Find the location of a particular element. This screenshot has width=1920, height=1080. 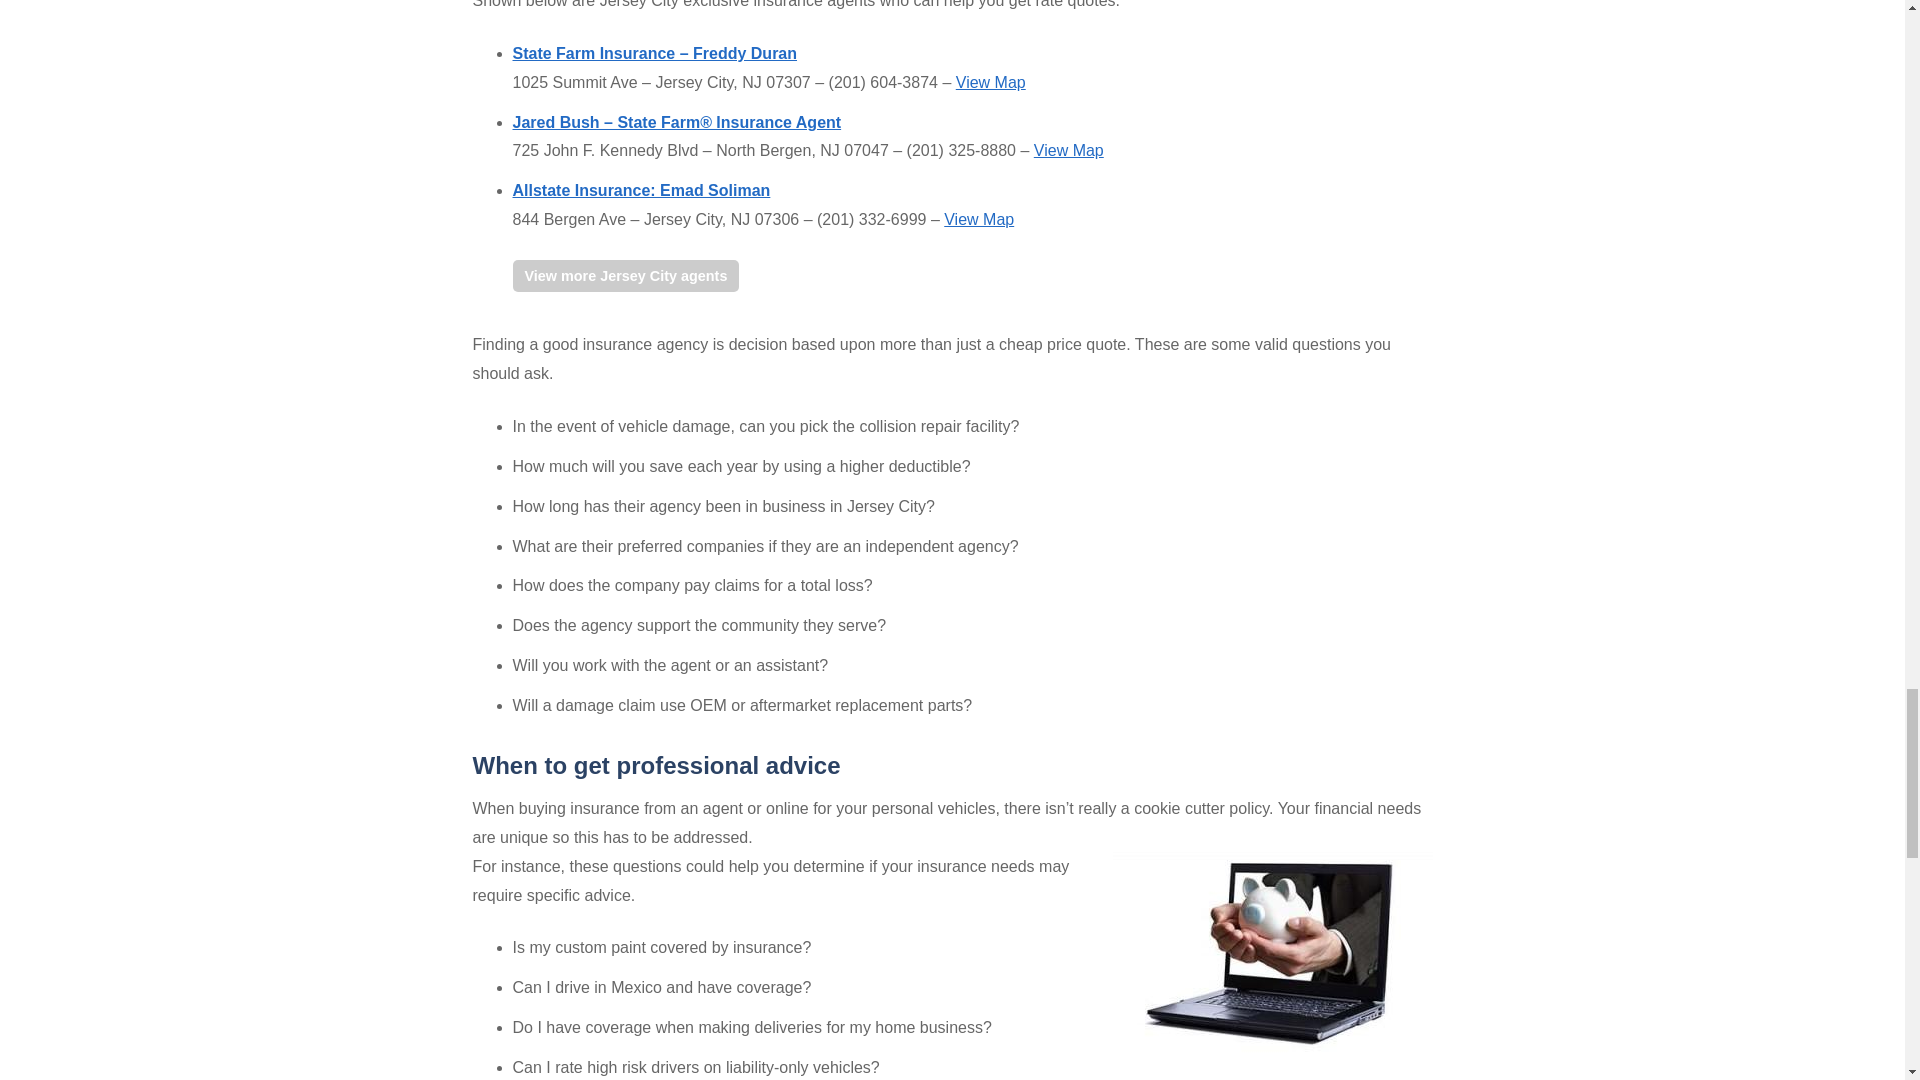

View more Jersey City agents is located at coordinates (626, 276).